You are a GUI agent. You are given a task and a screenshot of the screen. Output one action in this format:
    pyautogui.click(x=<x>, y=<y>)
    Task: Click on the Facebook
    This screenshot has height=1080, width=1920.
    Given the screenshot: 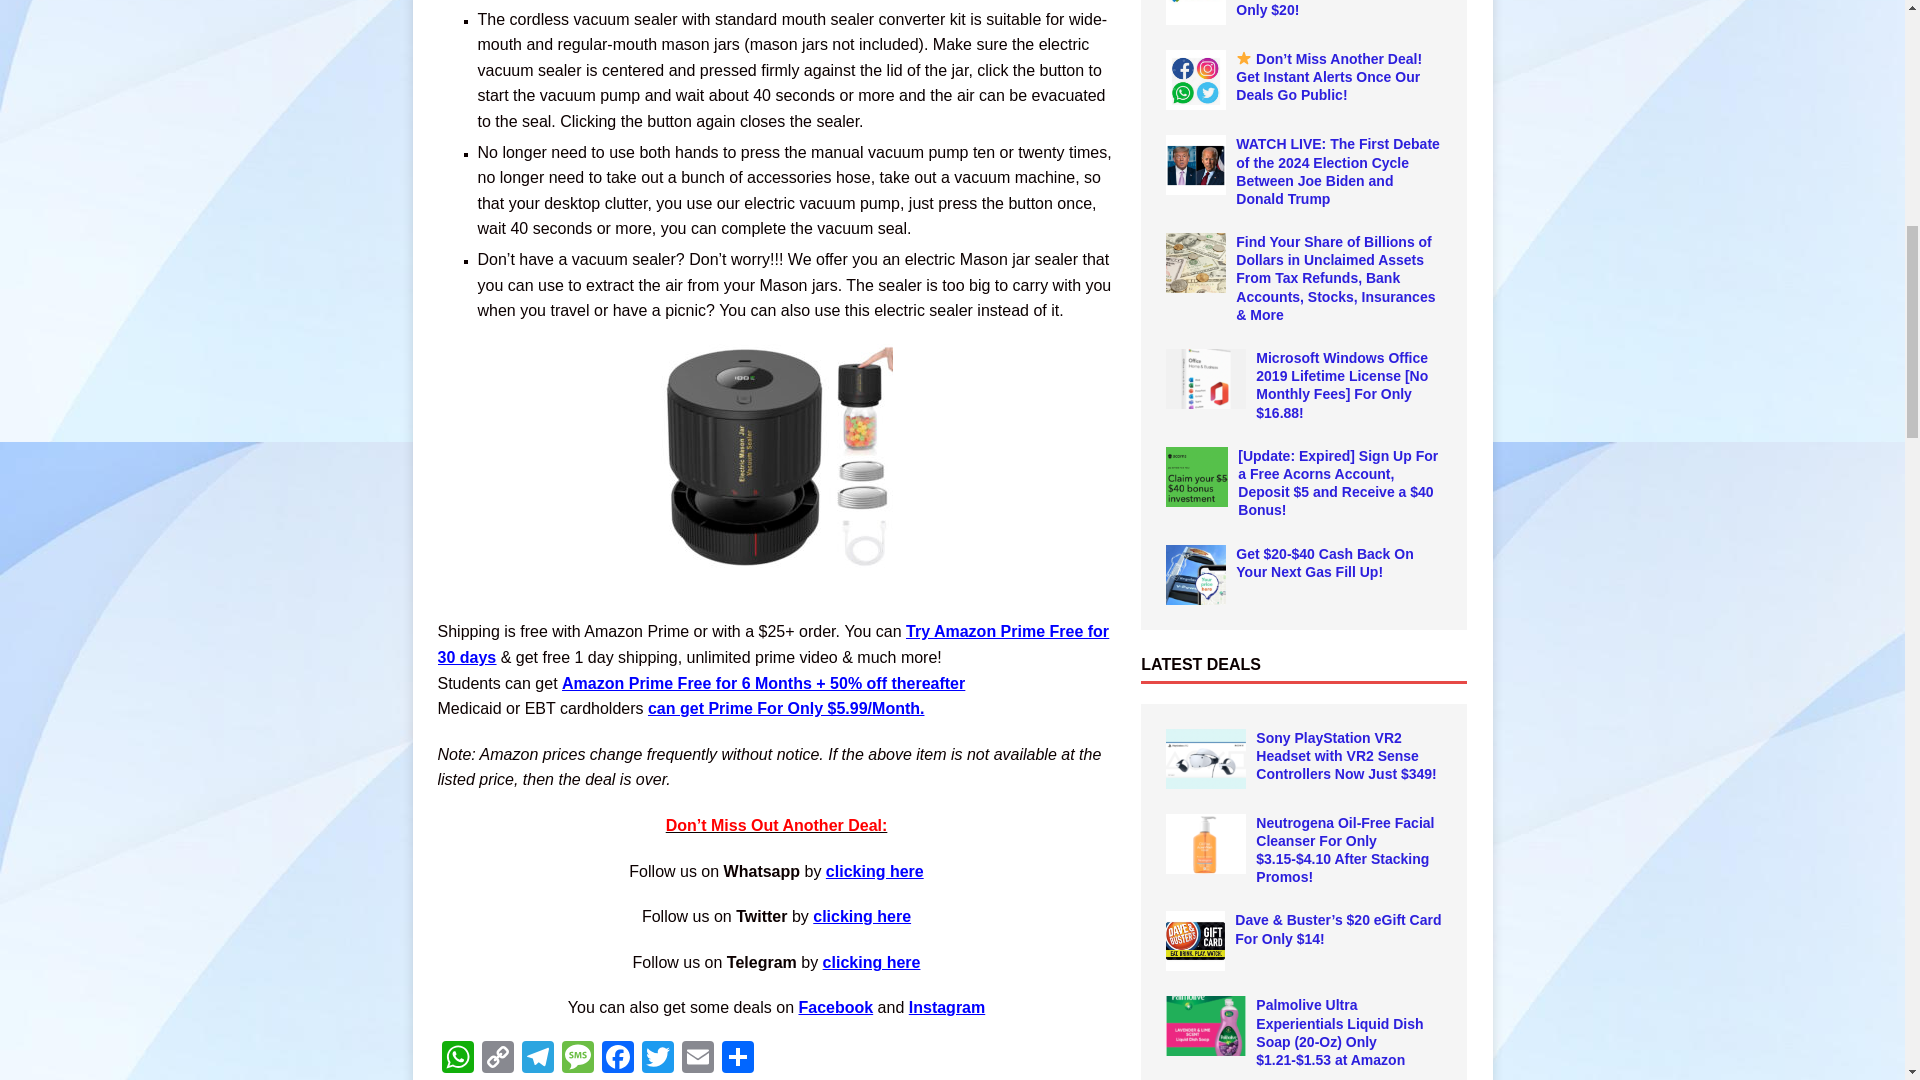 What is the action you would take?
    pyautogui.click(x=617, y=1059)
    